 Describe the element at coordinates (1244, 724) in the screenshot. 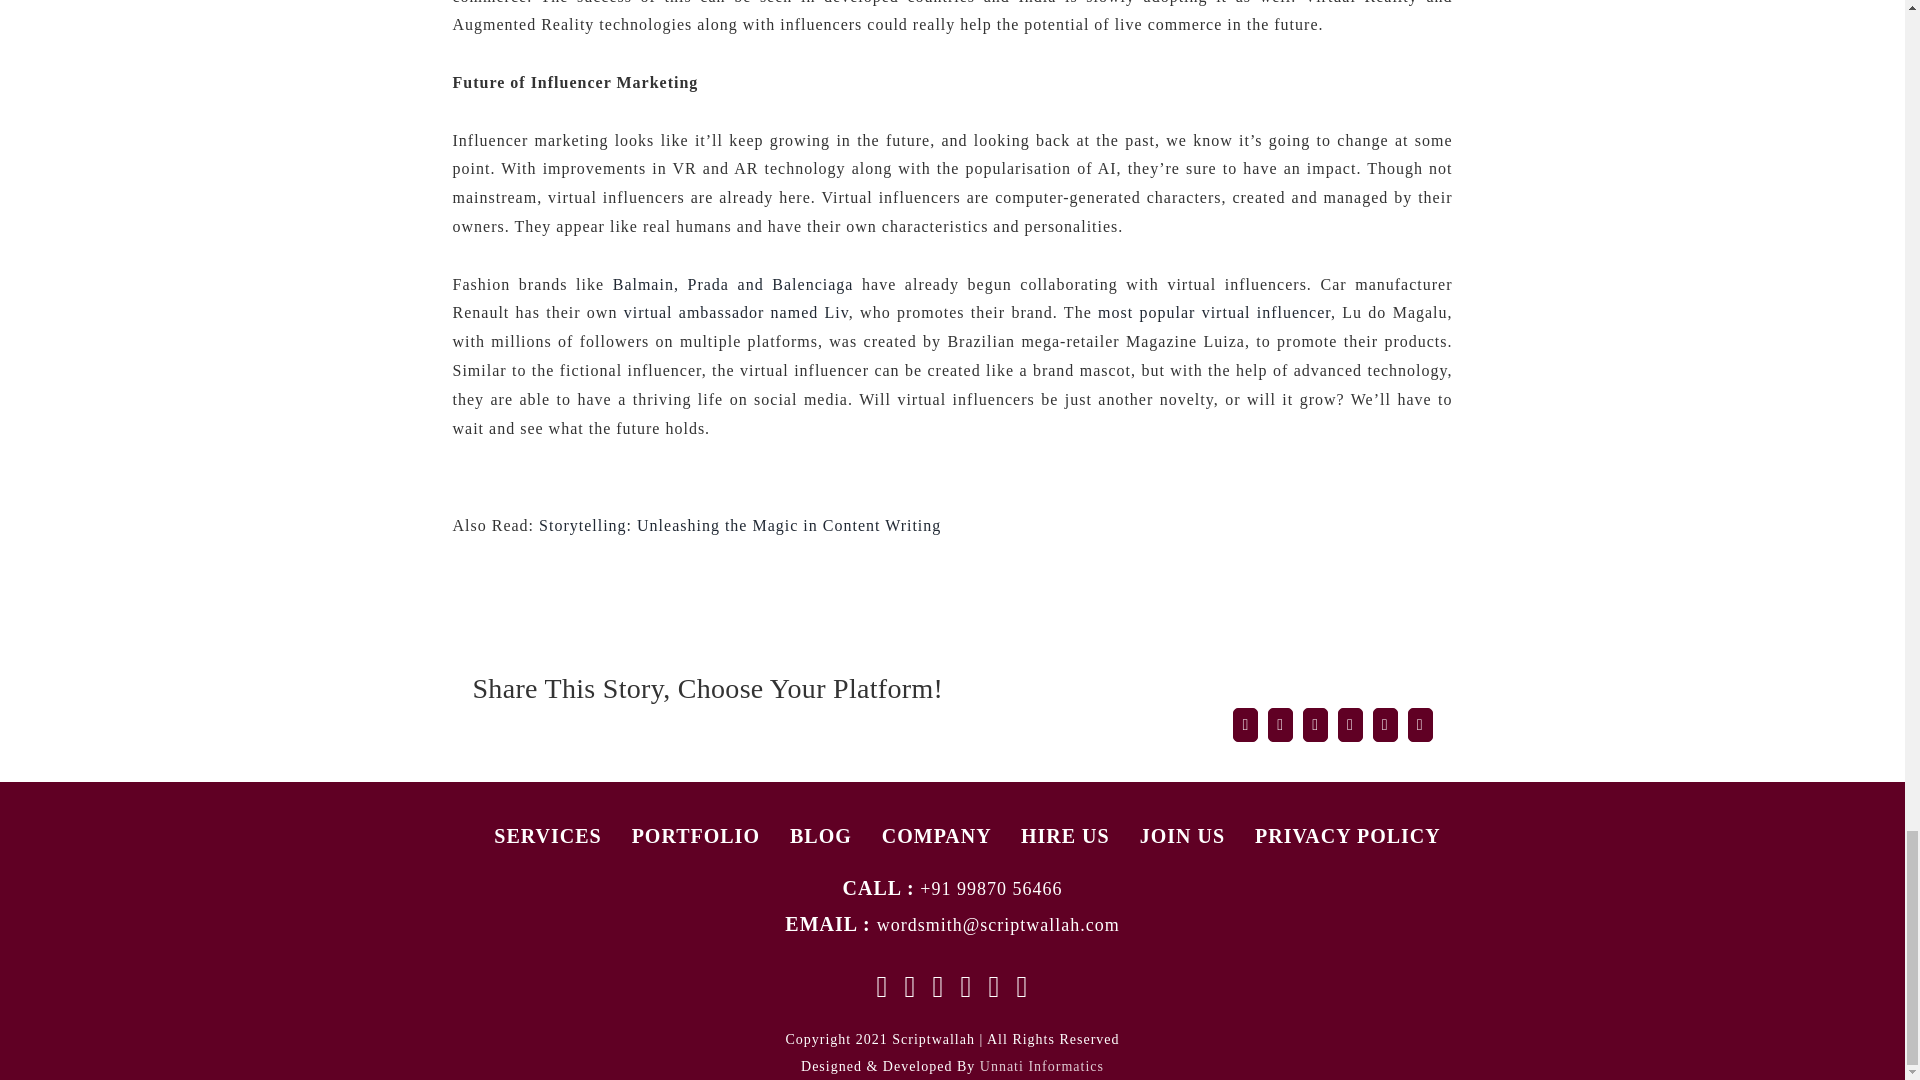

I see `Facebook` at that location.